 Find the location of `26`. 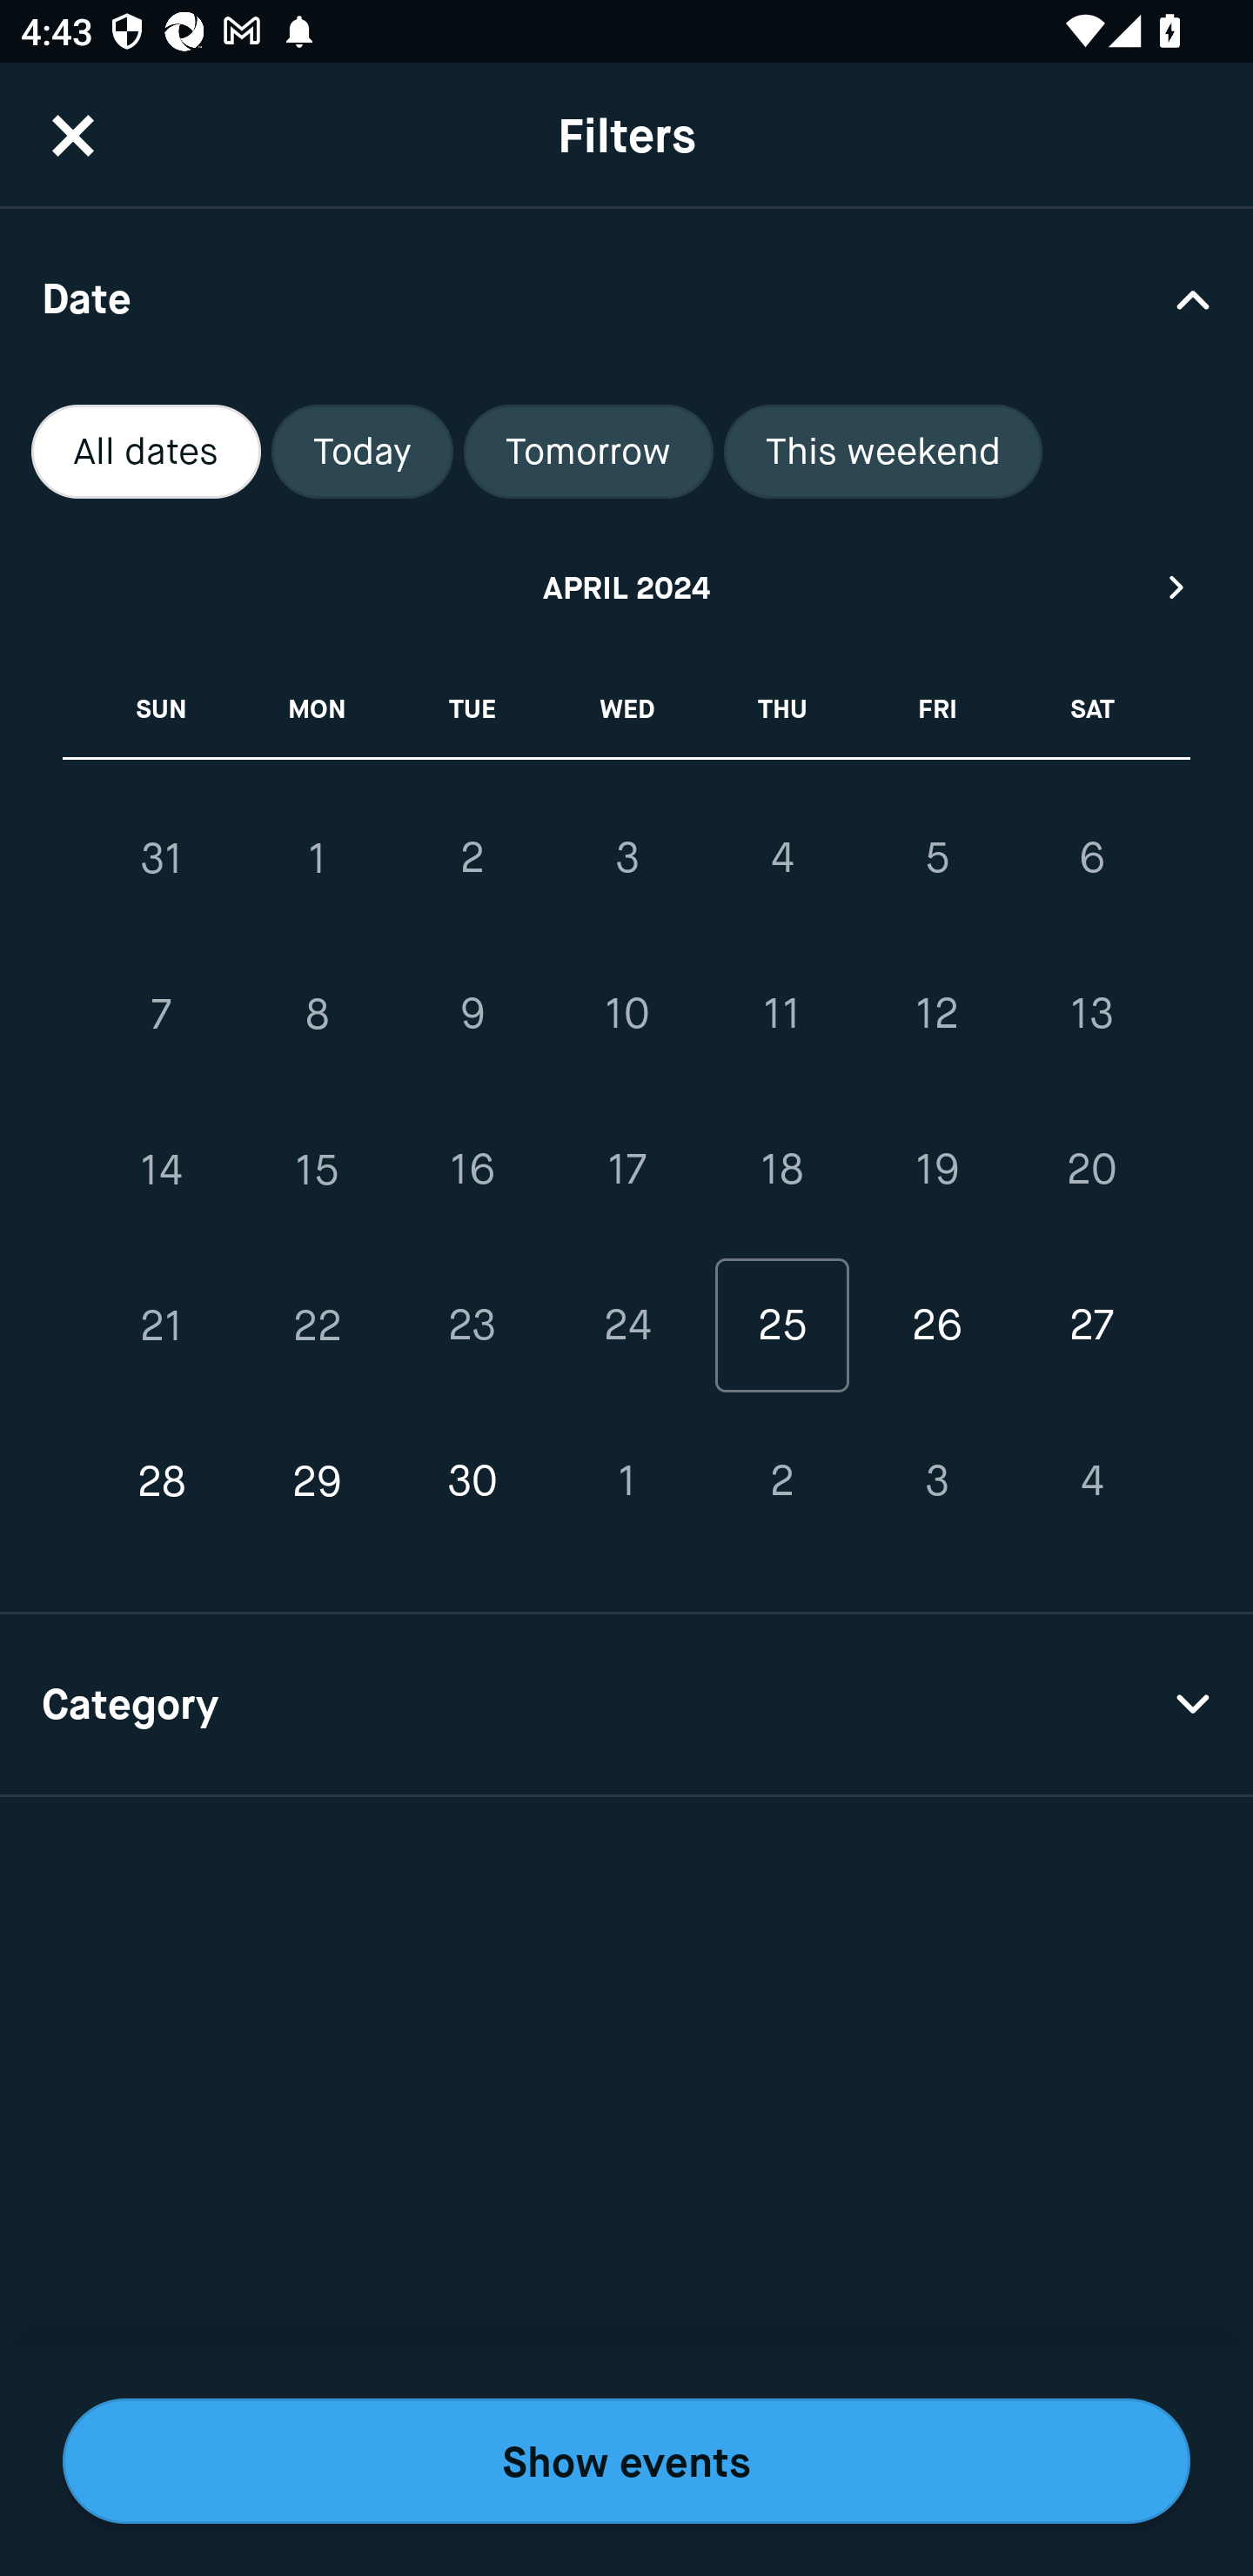

26 is located at coordinates (936, 1325).